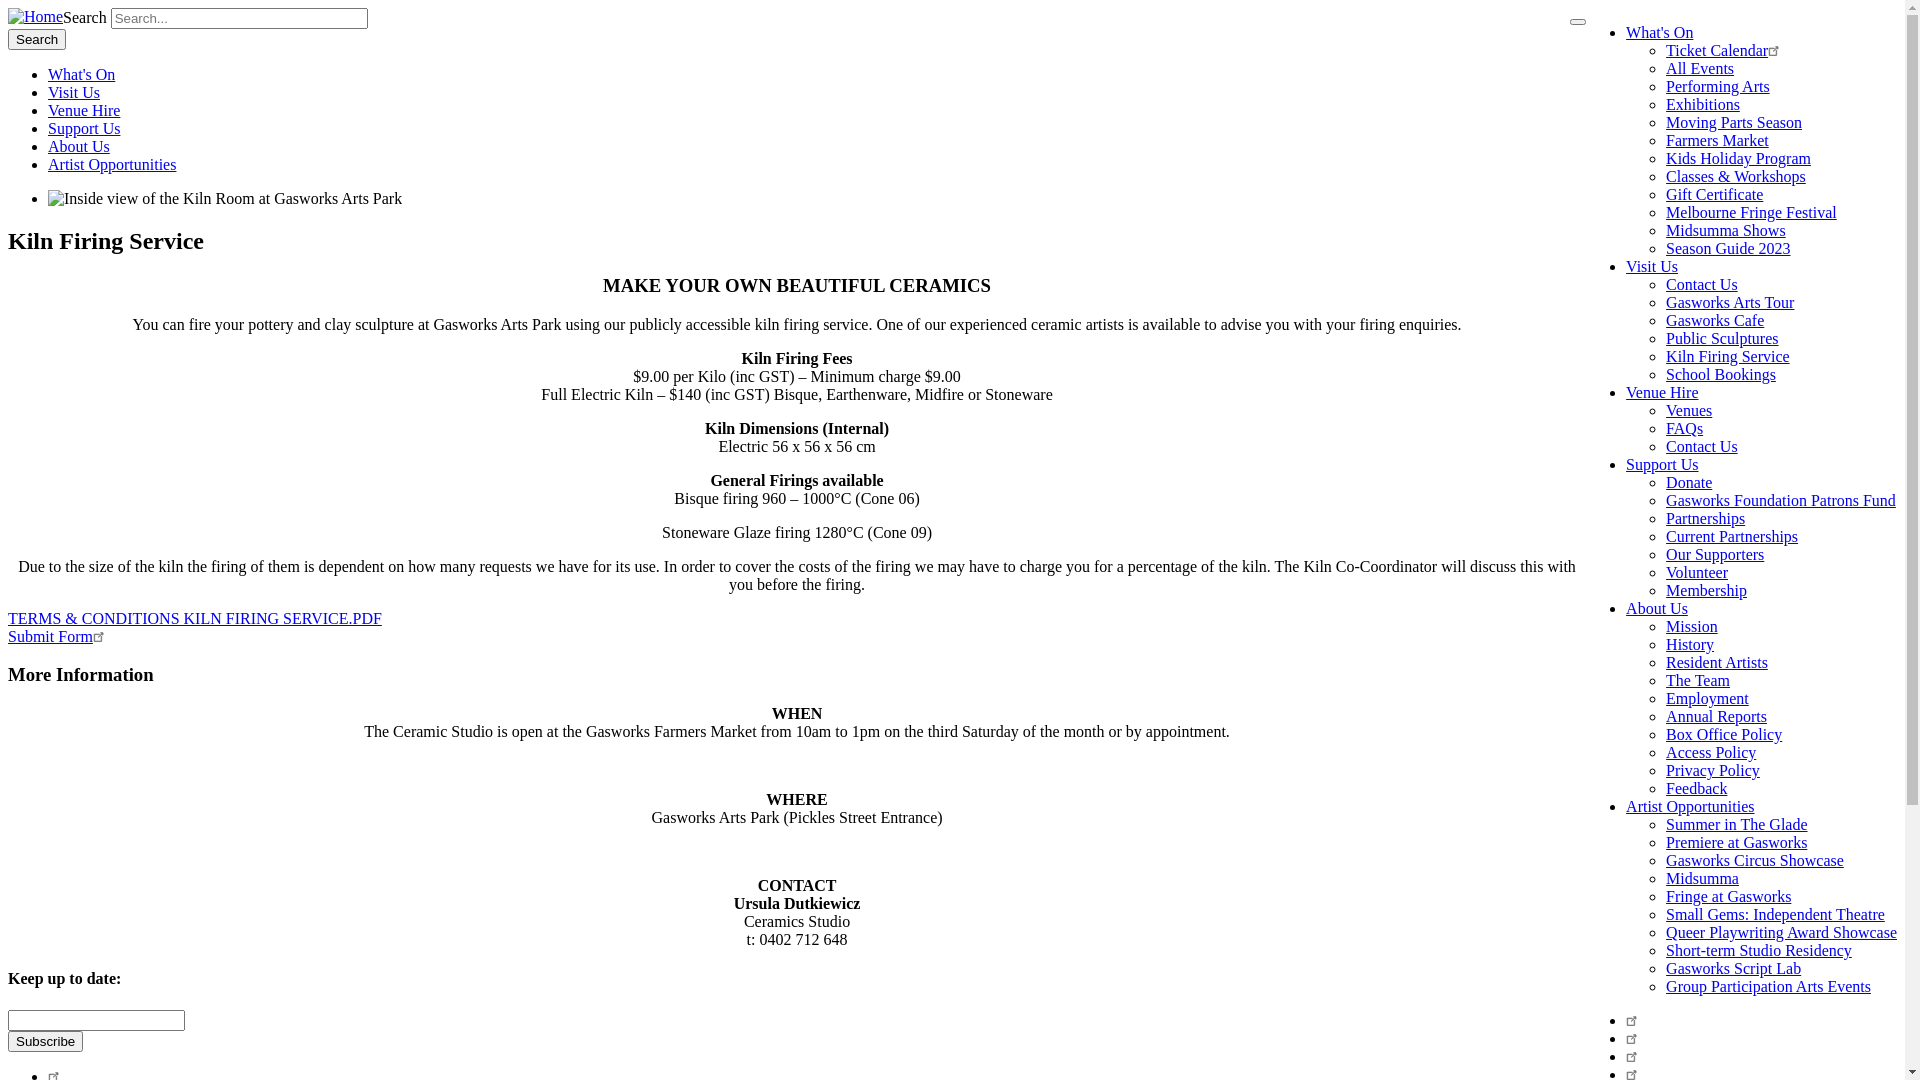 The image size is (1920, 1080). What do you see at coordinates (1702, 284) in the screenshot?
I see `Contact Us` at bounding box center [1702, 284].